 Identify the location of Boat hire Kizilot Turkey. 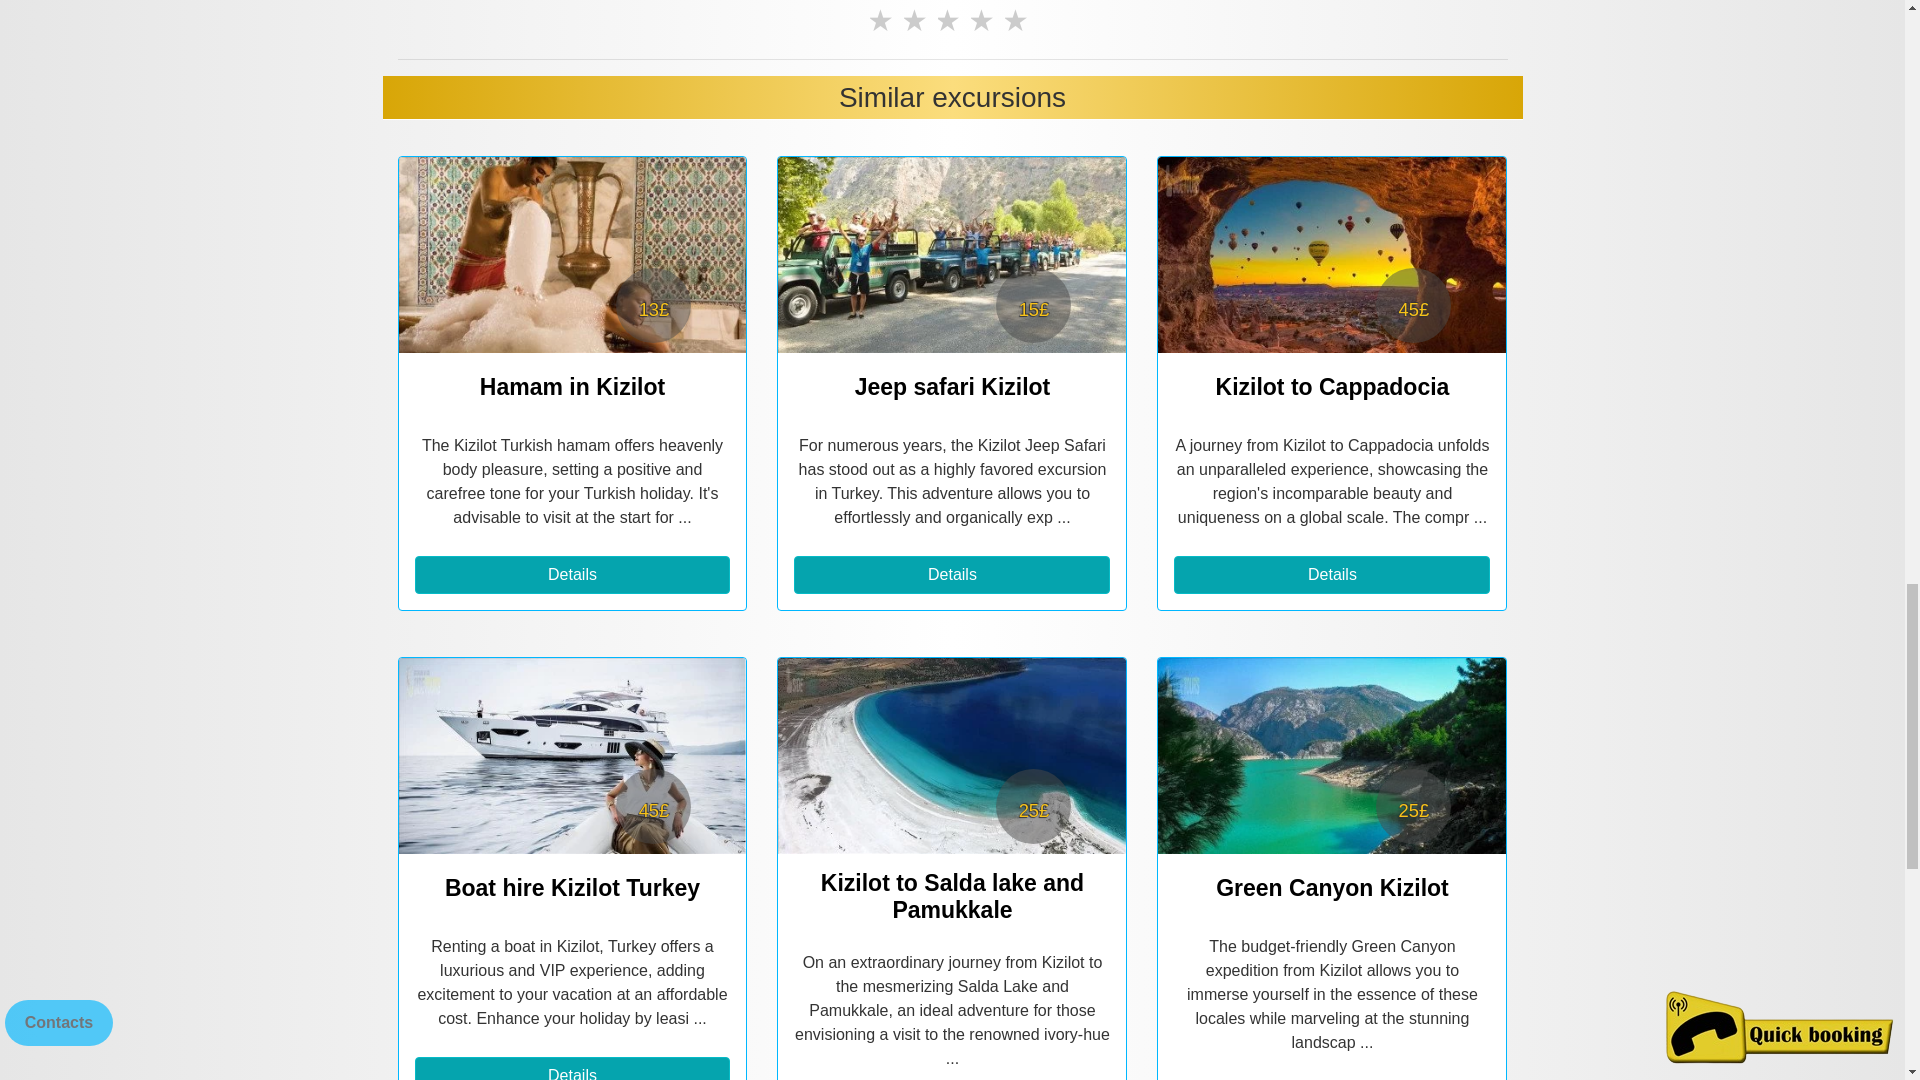
(572, 756).